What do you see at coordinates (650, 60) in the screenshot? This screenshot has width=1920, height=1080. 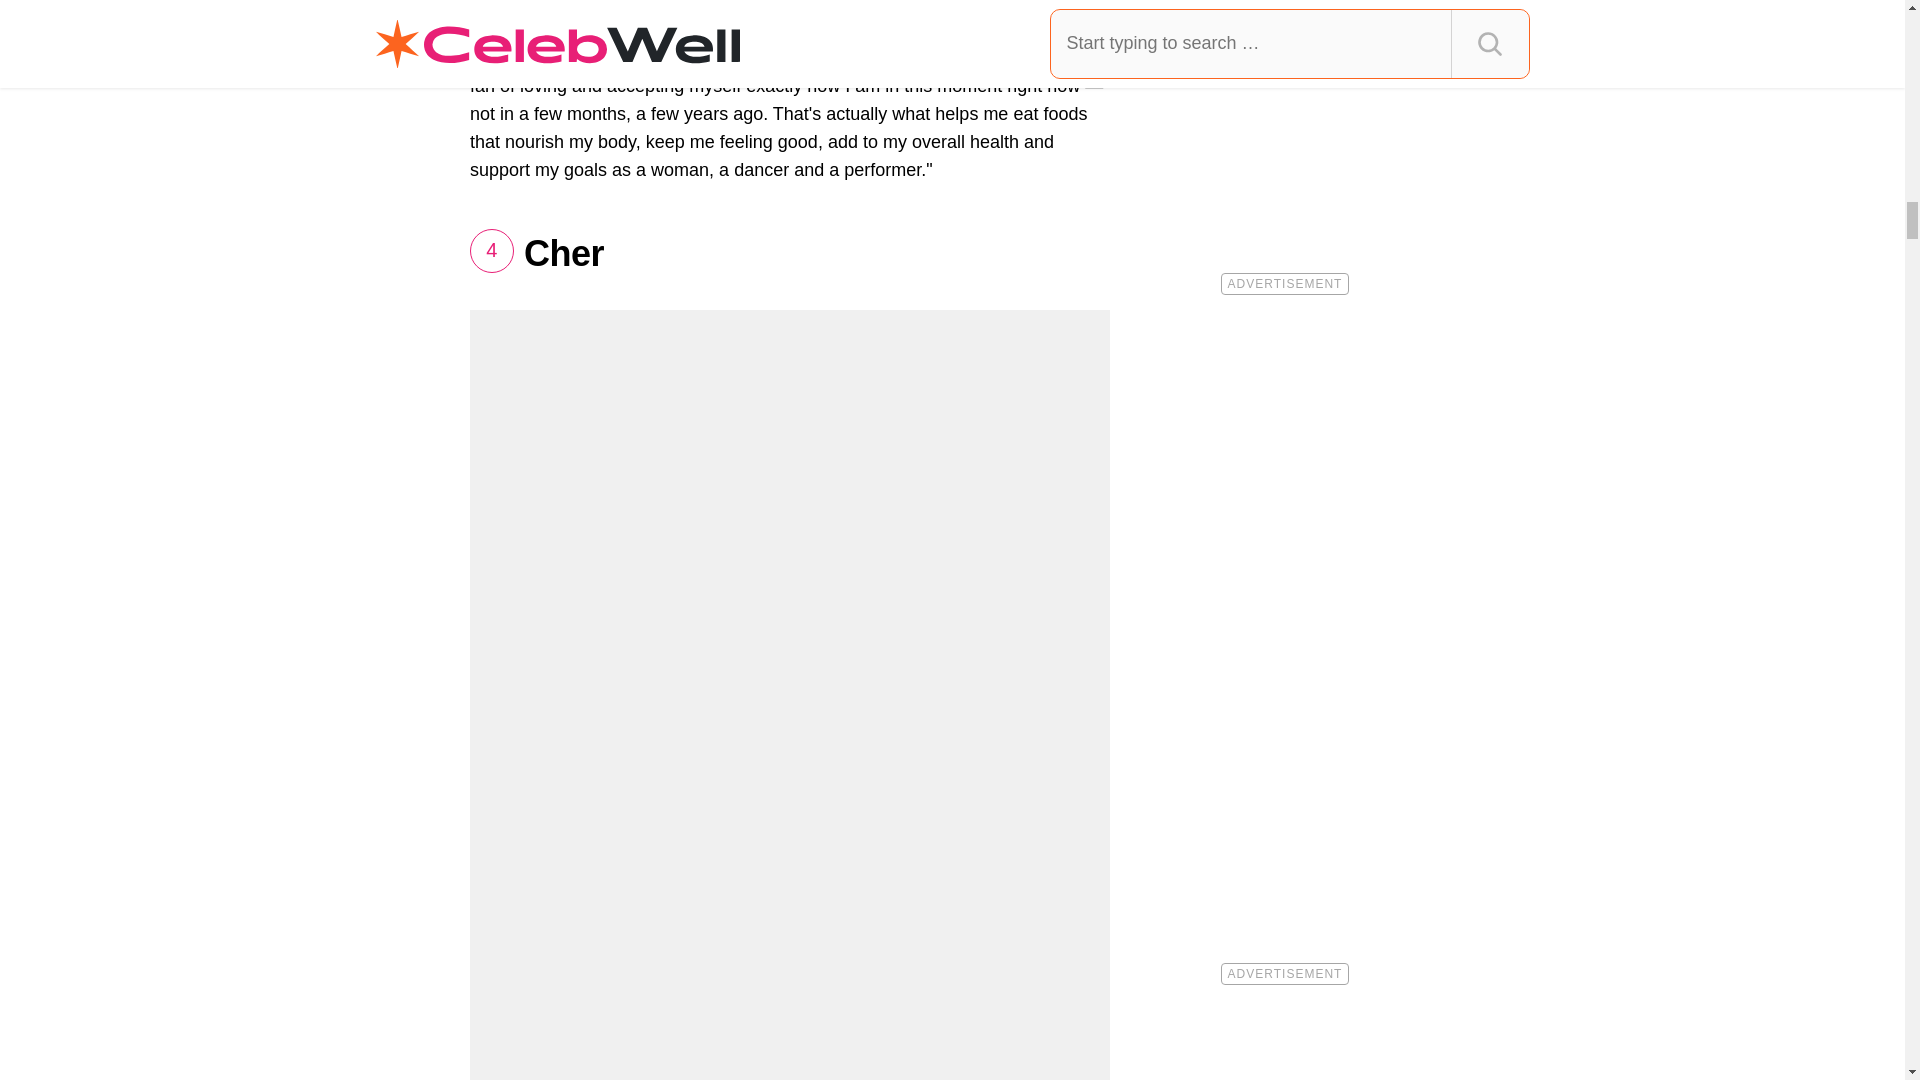 I see `Us Weekly` at bounding box center [650, 60].